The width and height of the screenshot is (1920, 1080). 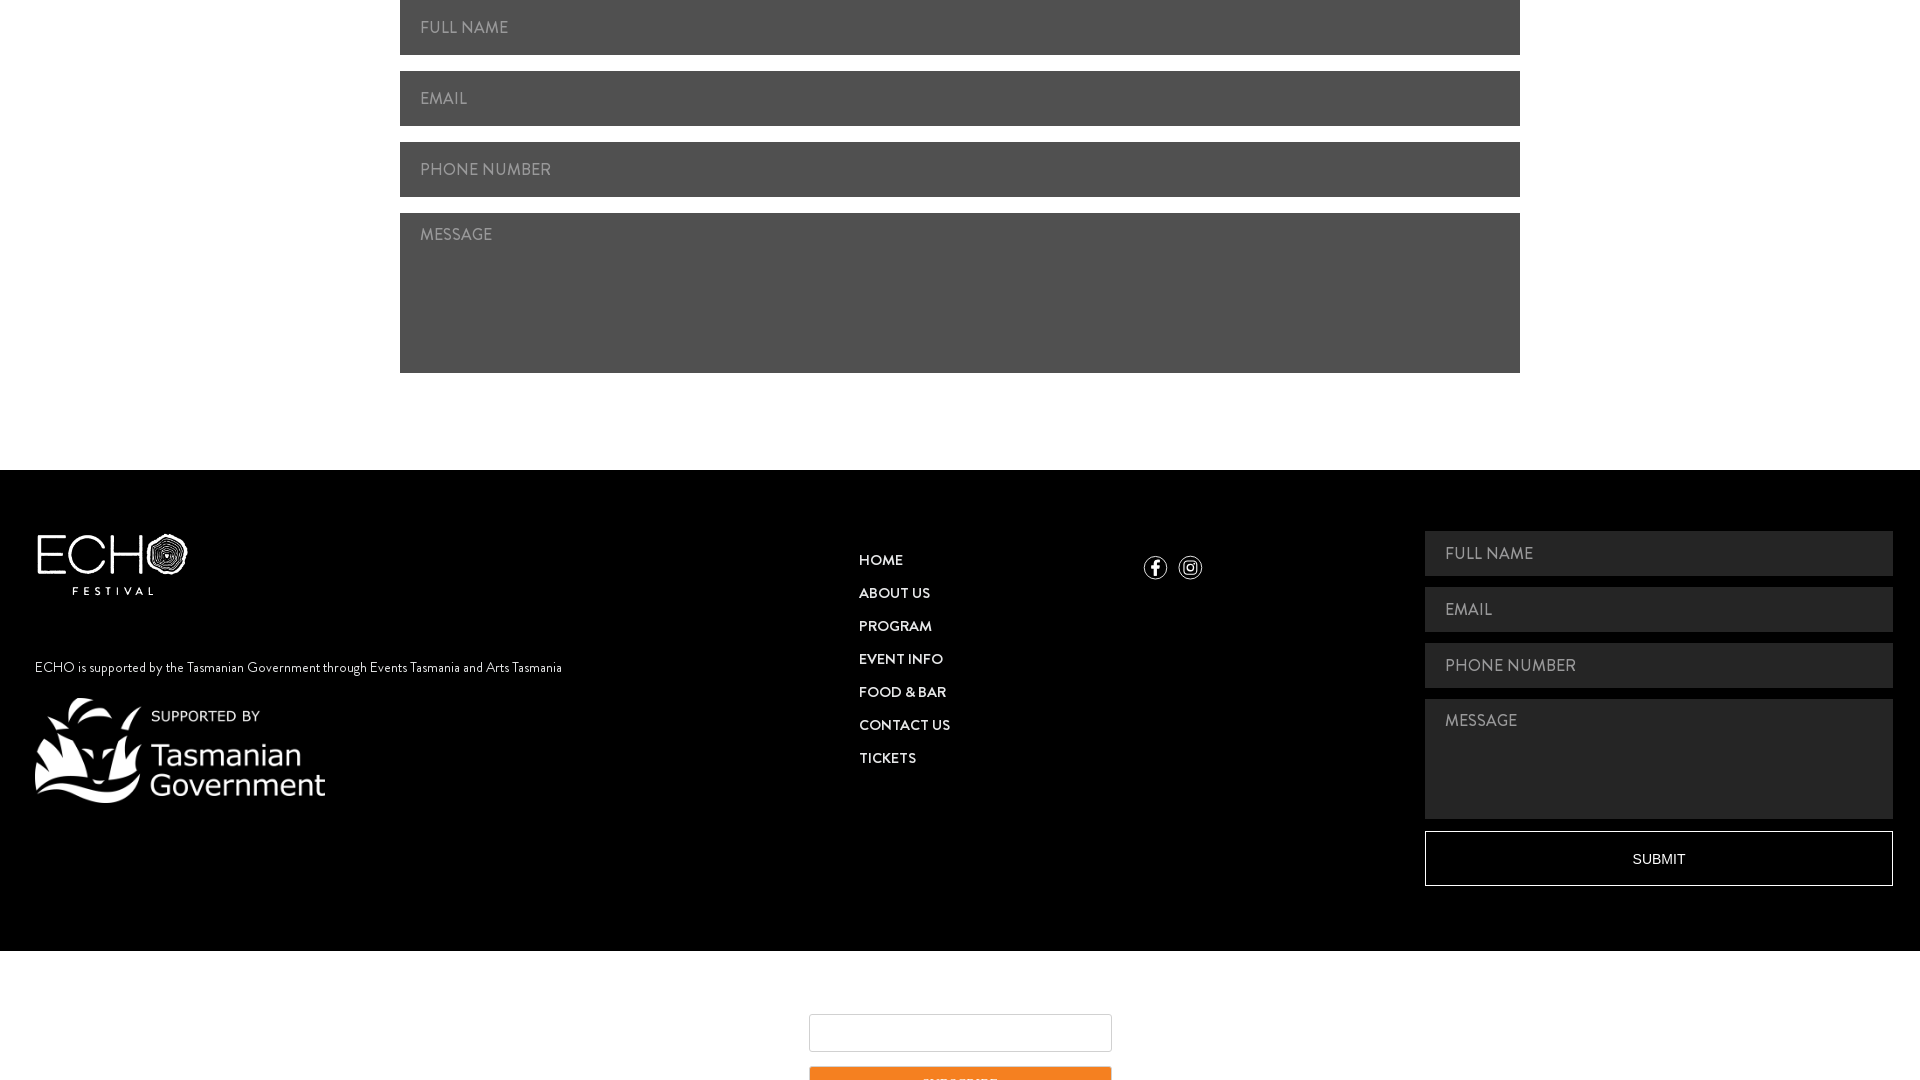 What do you see at coordinates (992, 593) in the screenshot?
I see `ABOUT US` at bounding box center [992, 593].